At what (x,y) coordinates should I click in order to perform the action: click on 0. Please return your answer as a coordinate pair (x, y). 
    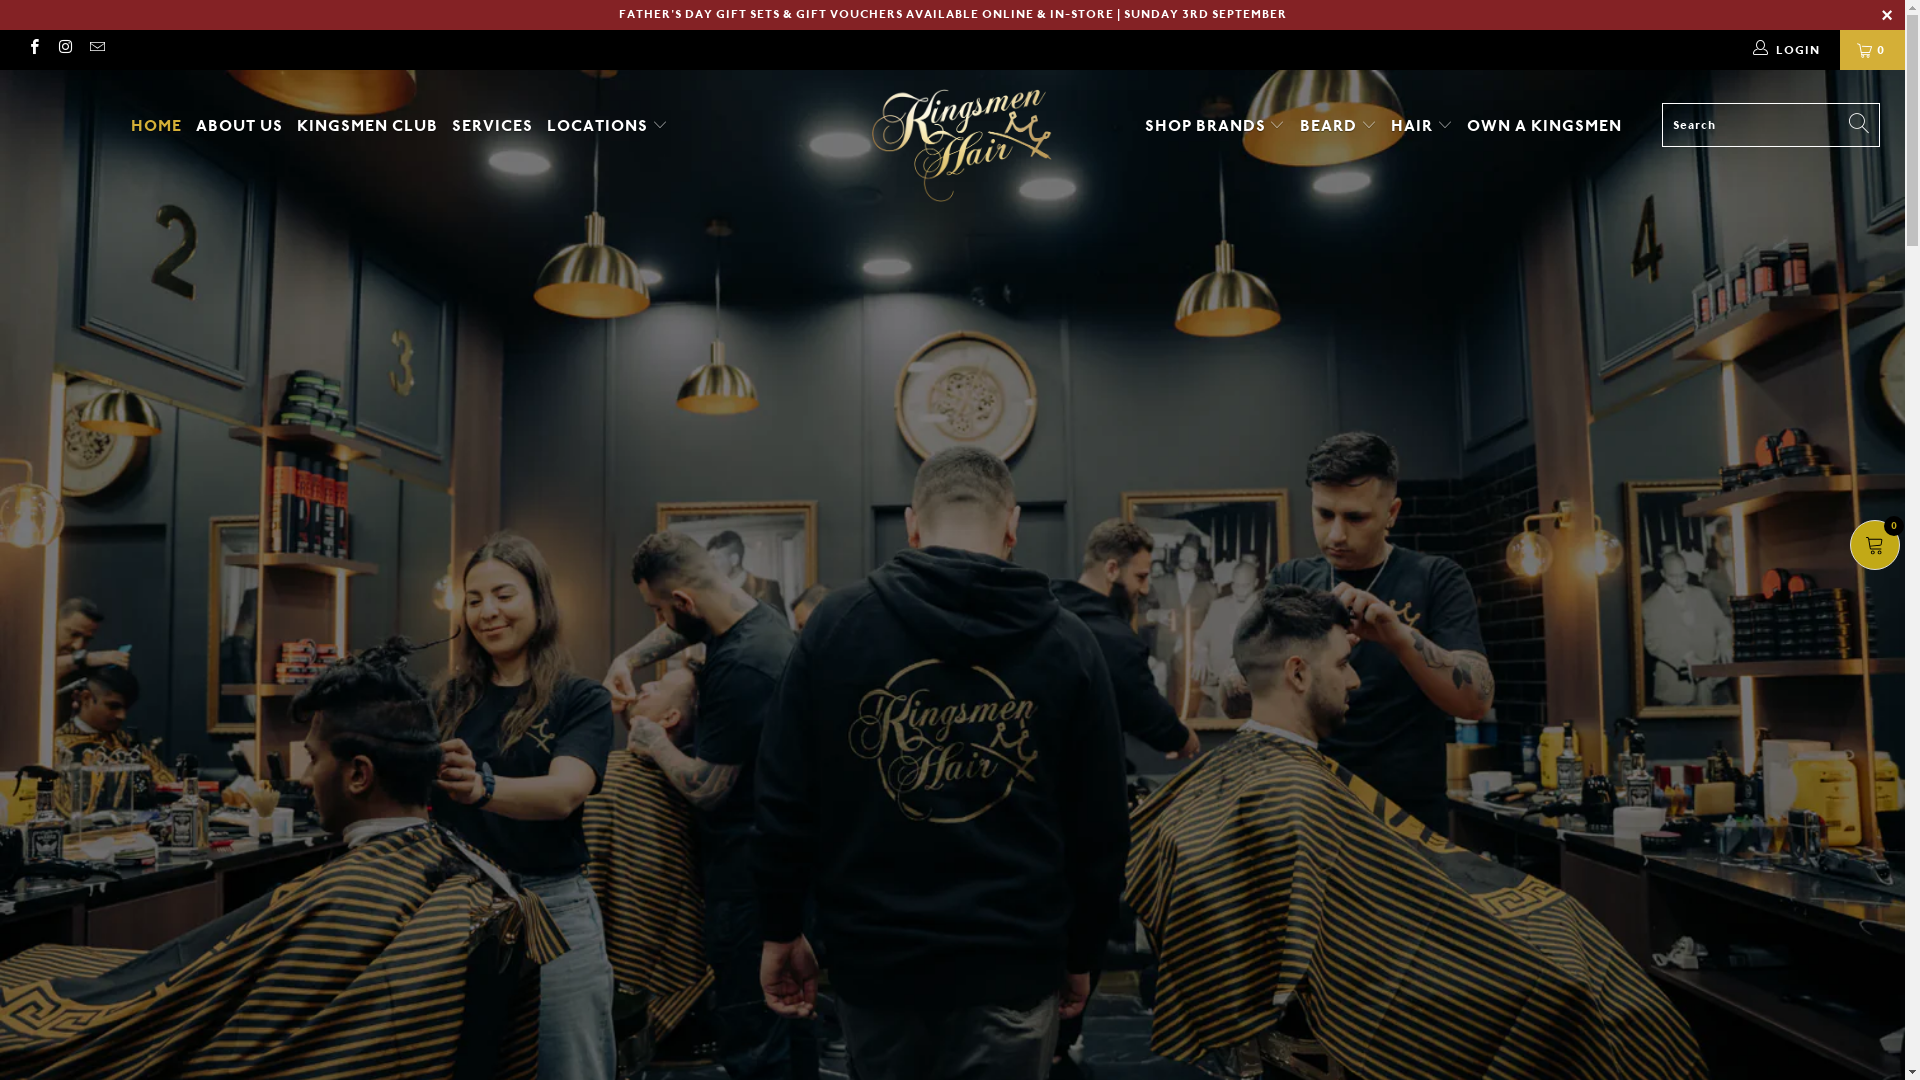
    Looking at the image, I should click on (1875, 545).